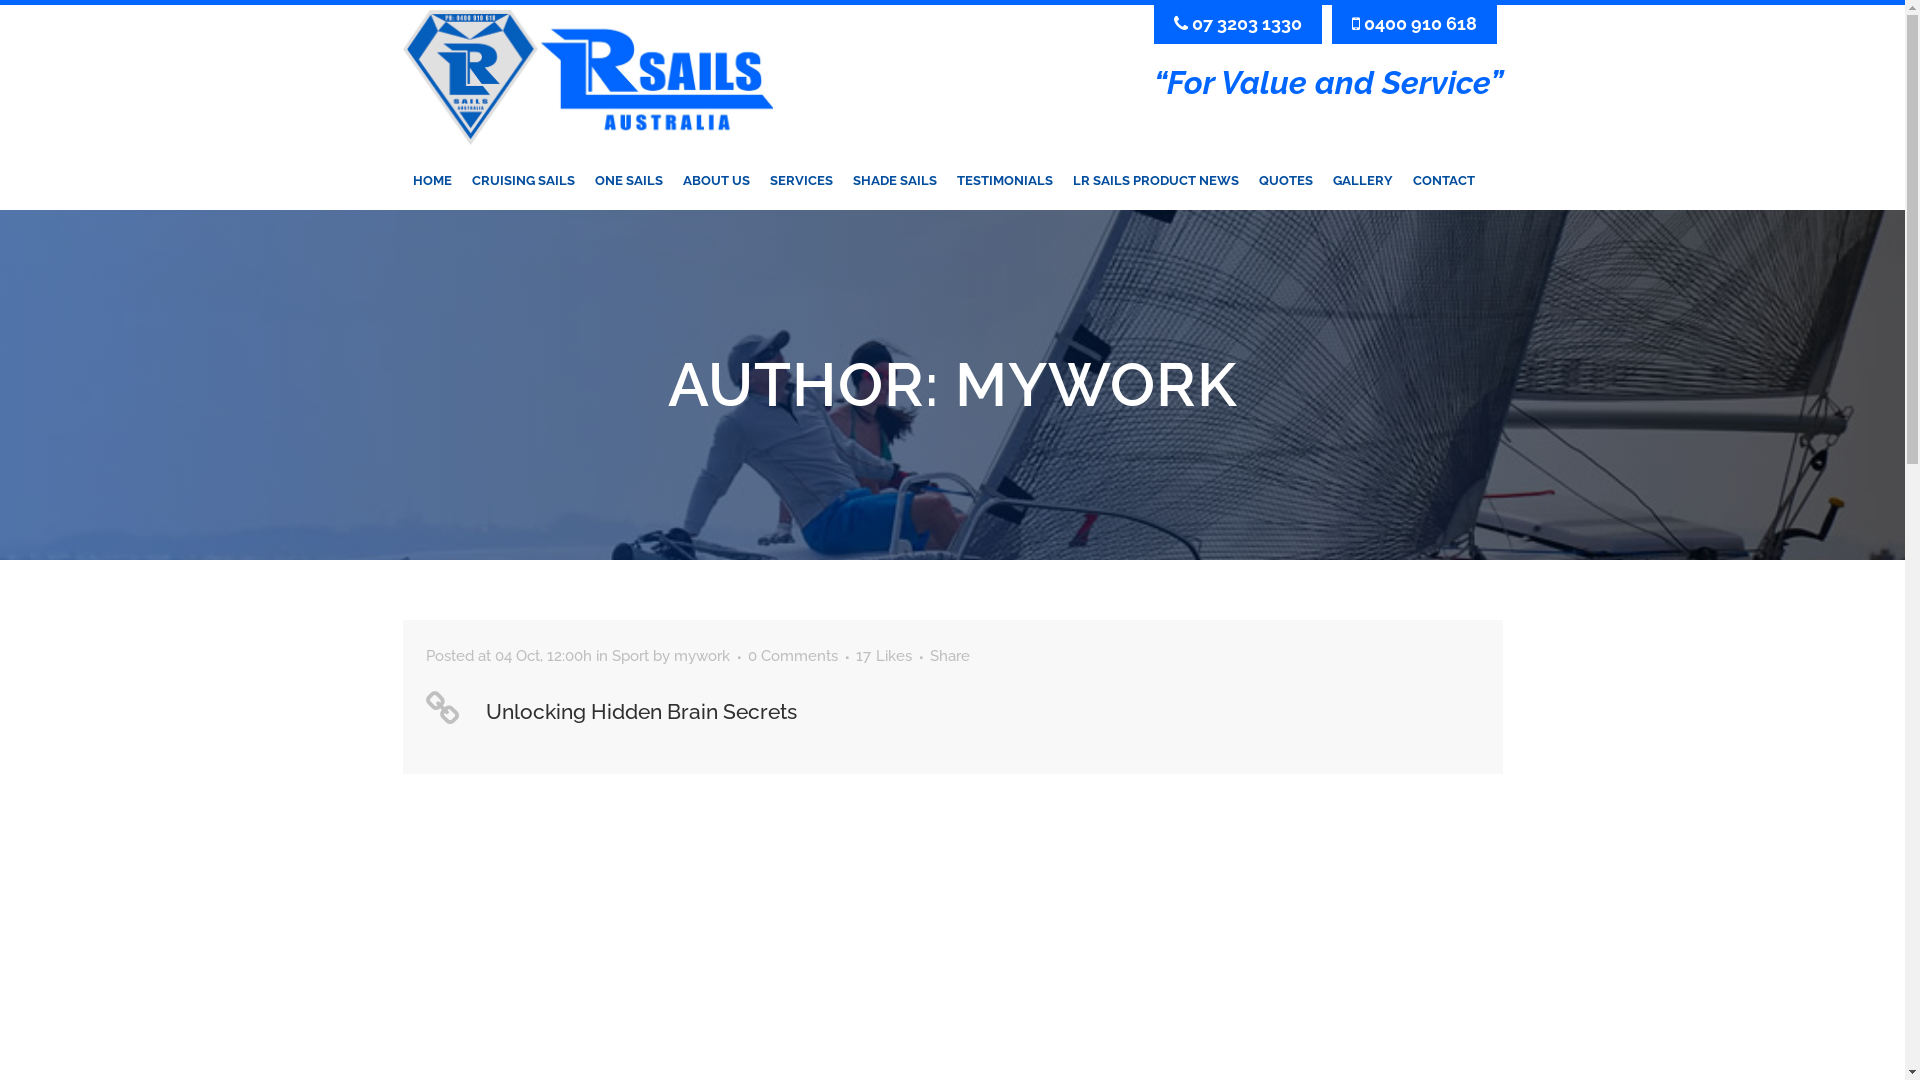  I want to click on SHADE SAILS, so click(894, 180).